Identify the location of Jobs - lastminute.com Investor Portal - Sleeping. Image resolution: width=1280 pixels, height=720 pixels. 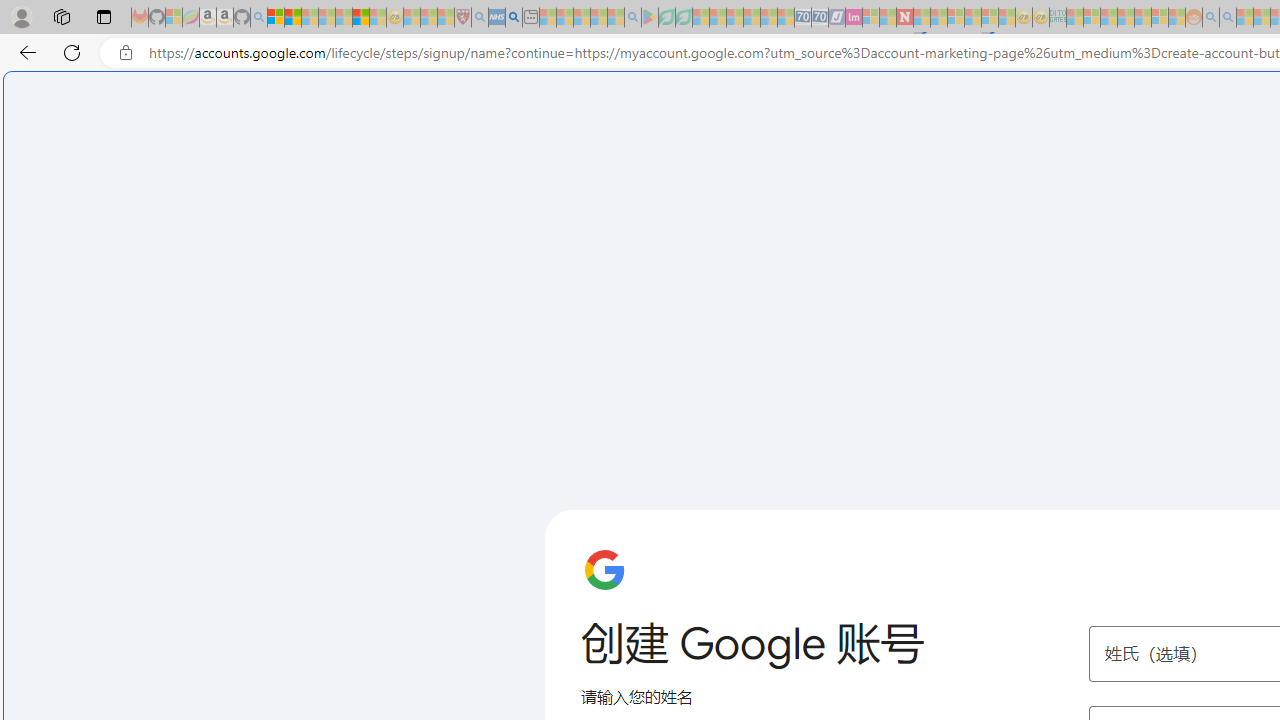
(854, 18).